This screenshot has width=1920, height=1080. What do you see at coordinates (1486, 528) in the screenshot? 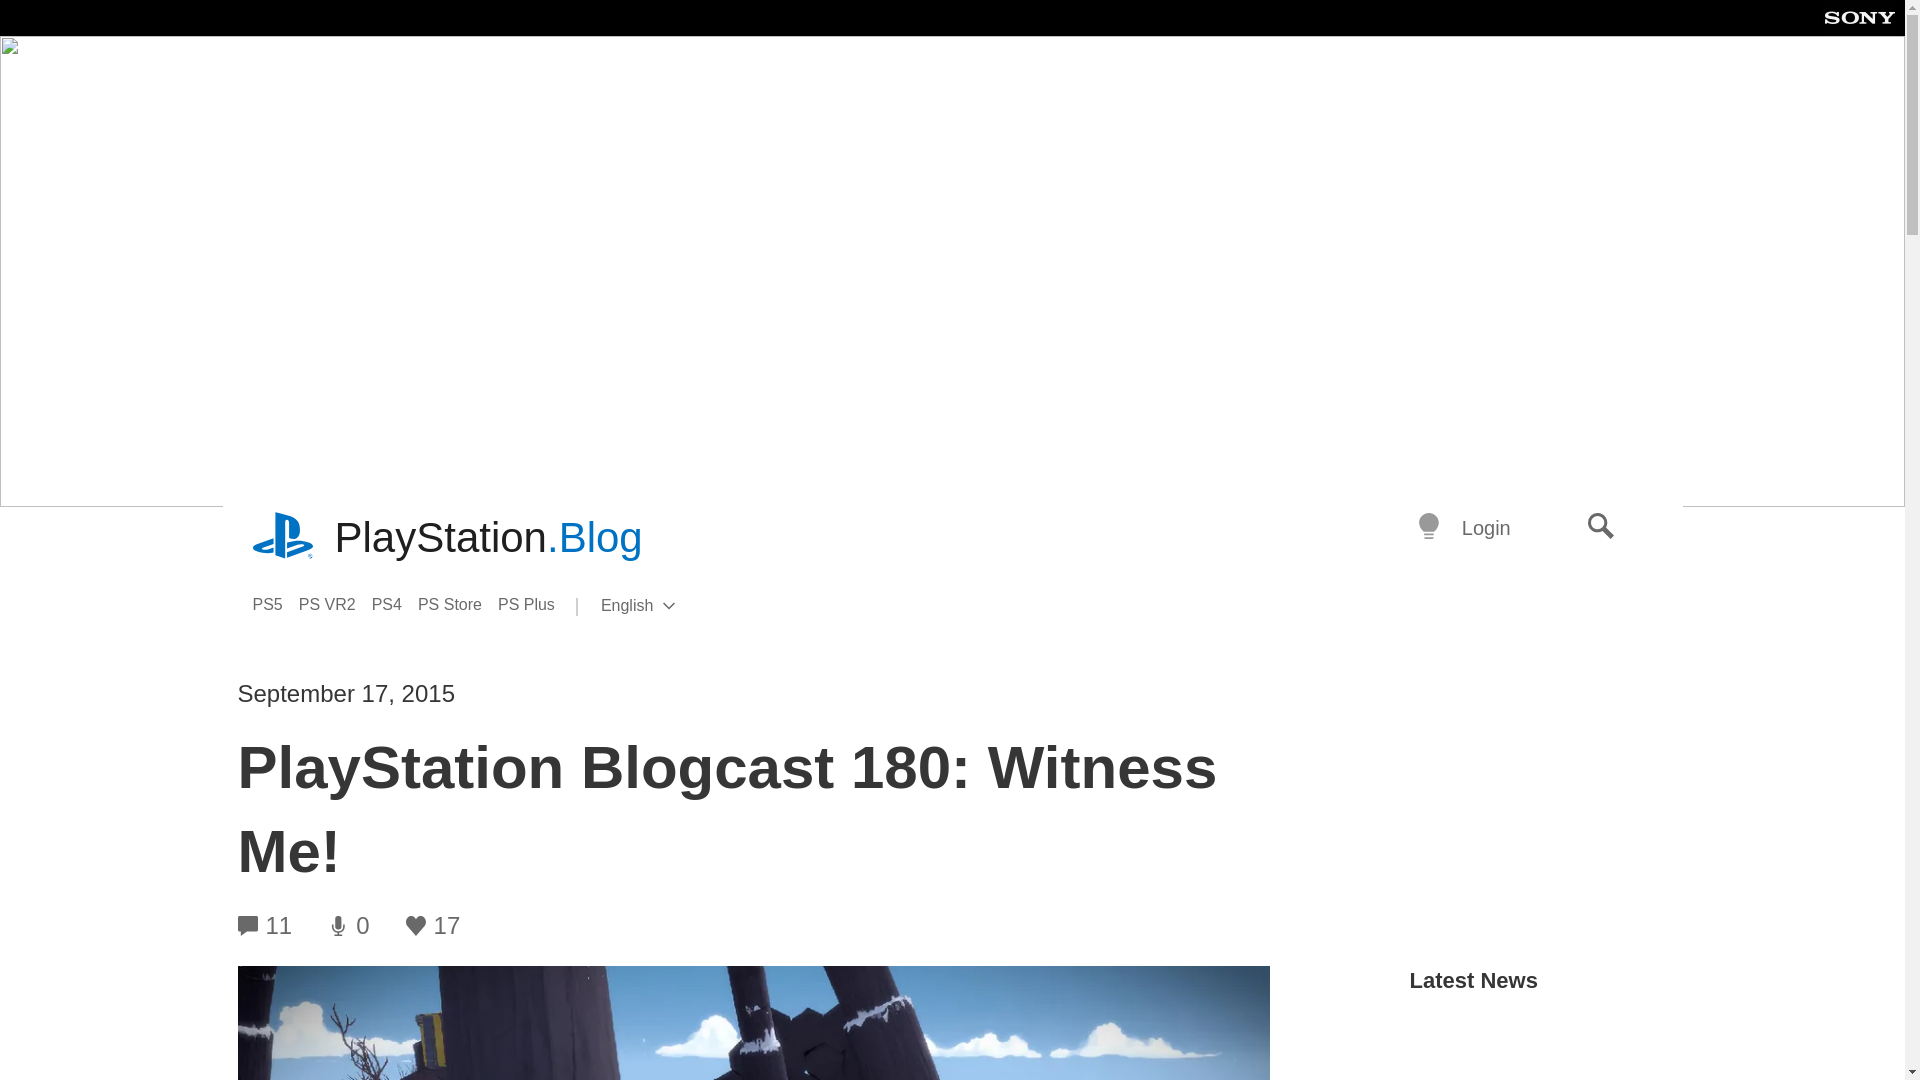
I see `Login` at bounding box center [1486, 528].